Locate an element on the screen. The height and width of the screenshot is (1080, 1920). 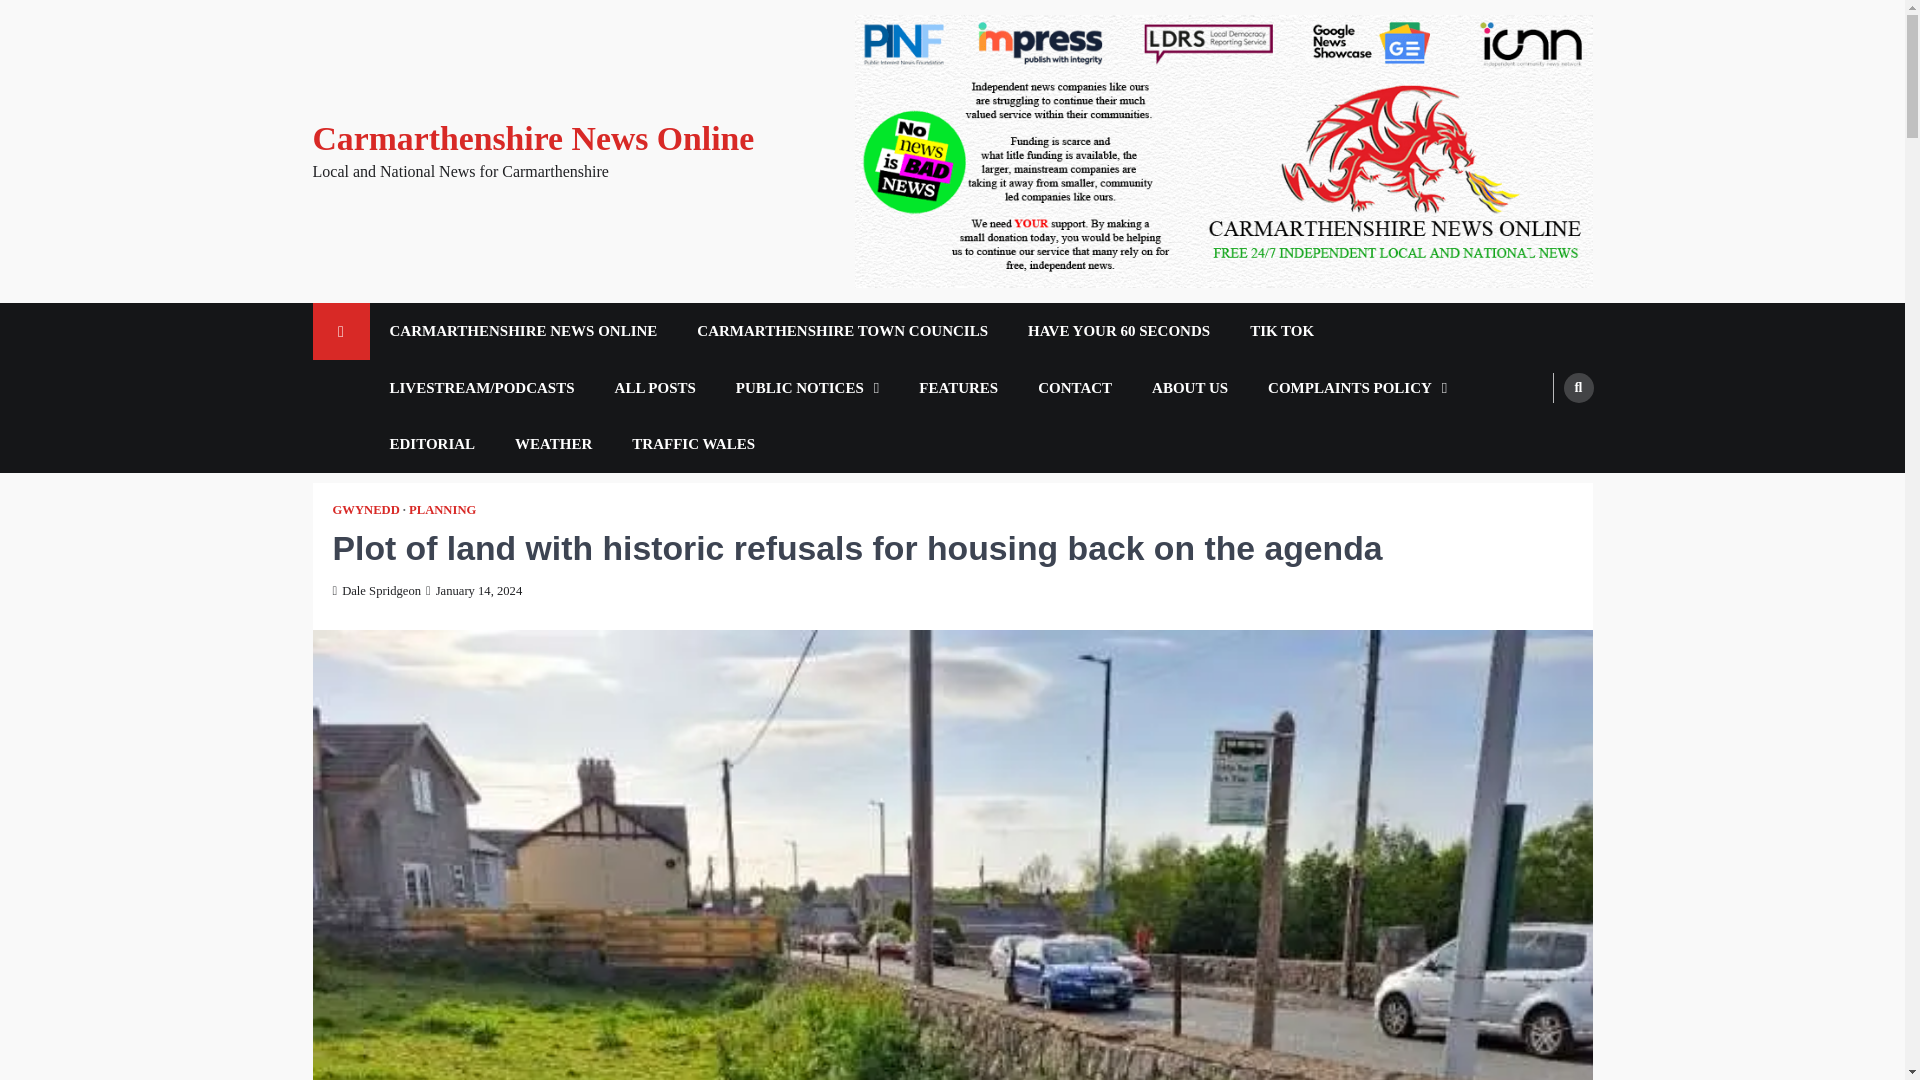
FEATURES is located at coordinates (958, 388).